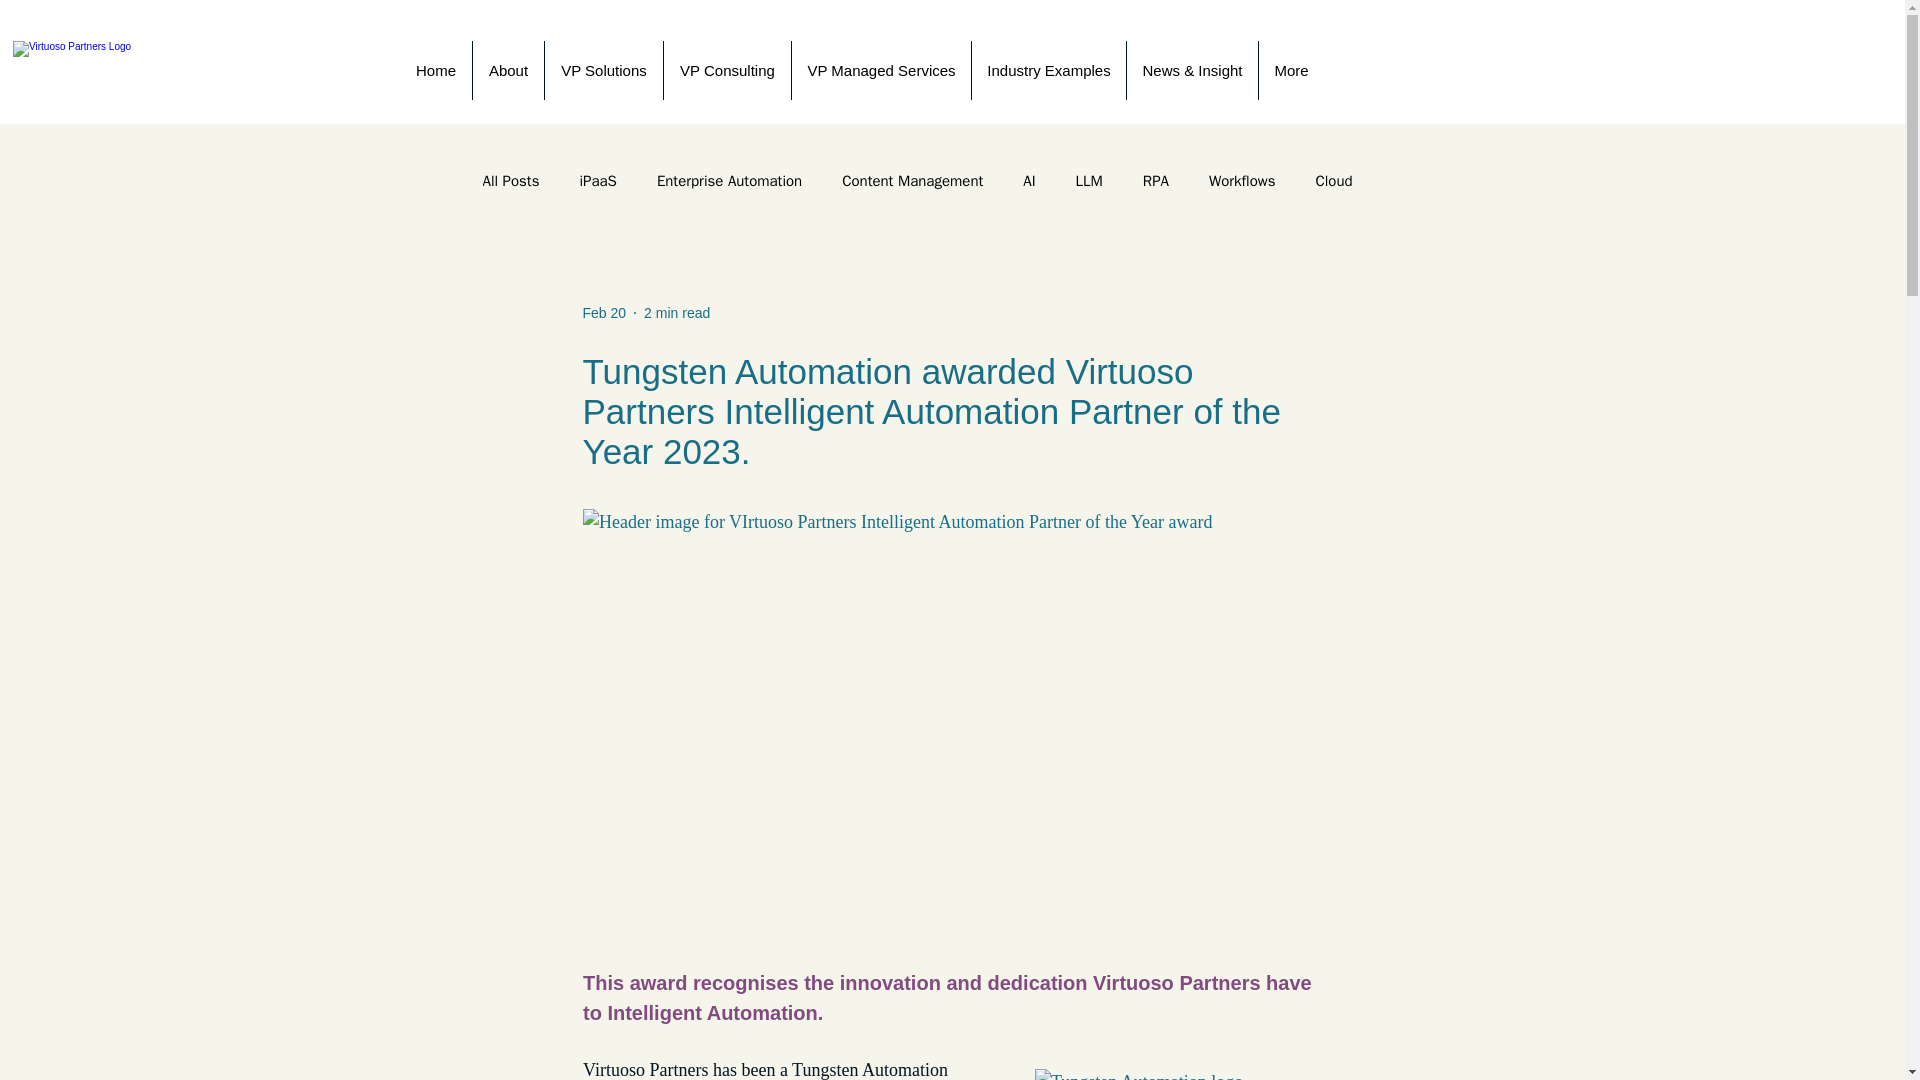  Describe the element at coordinates (912, 181) in the screenshot. I see `Content Management` at that location.